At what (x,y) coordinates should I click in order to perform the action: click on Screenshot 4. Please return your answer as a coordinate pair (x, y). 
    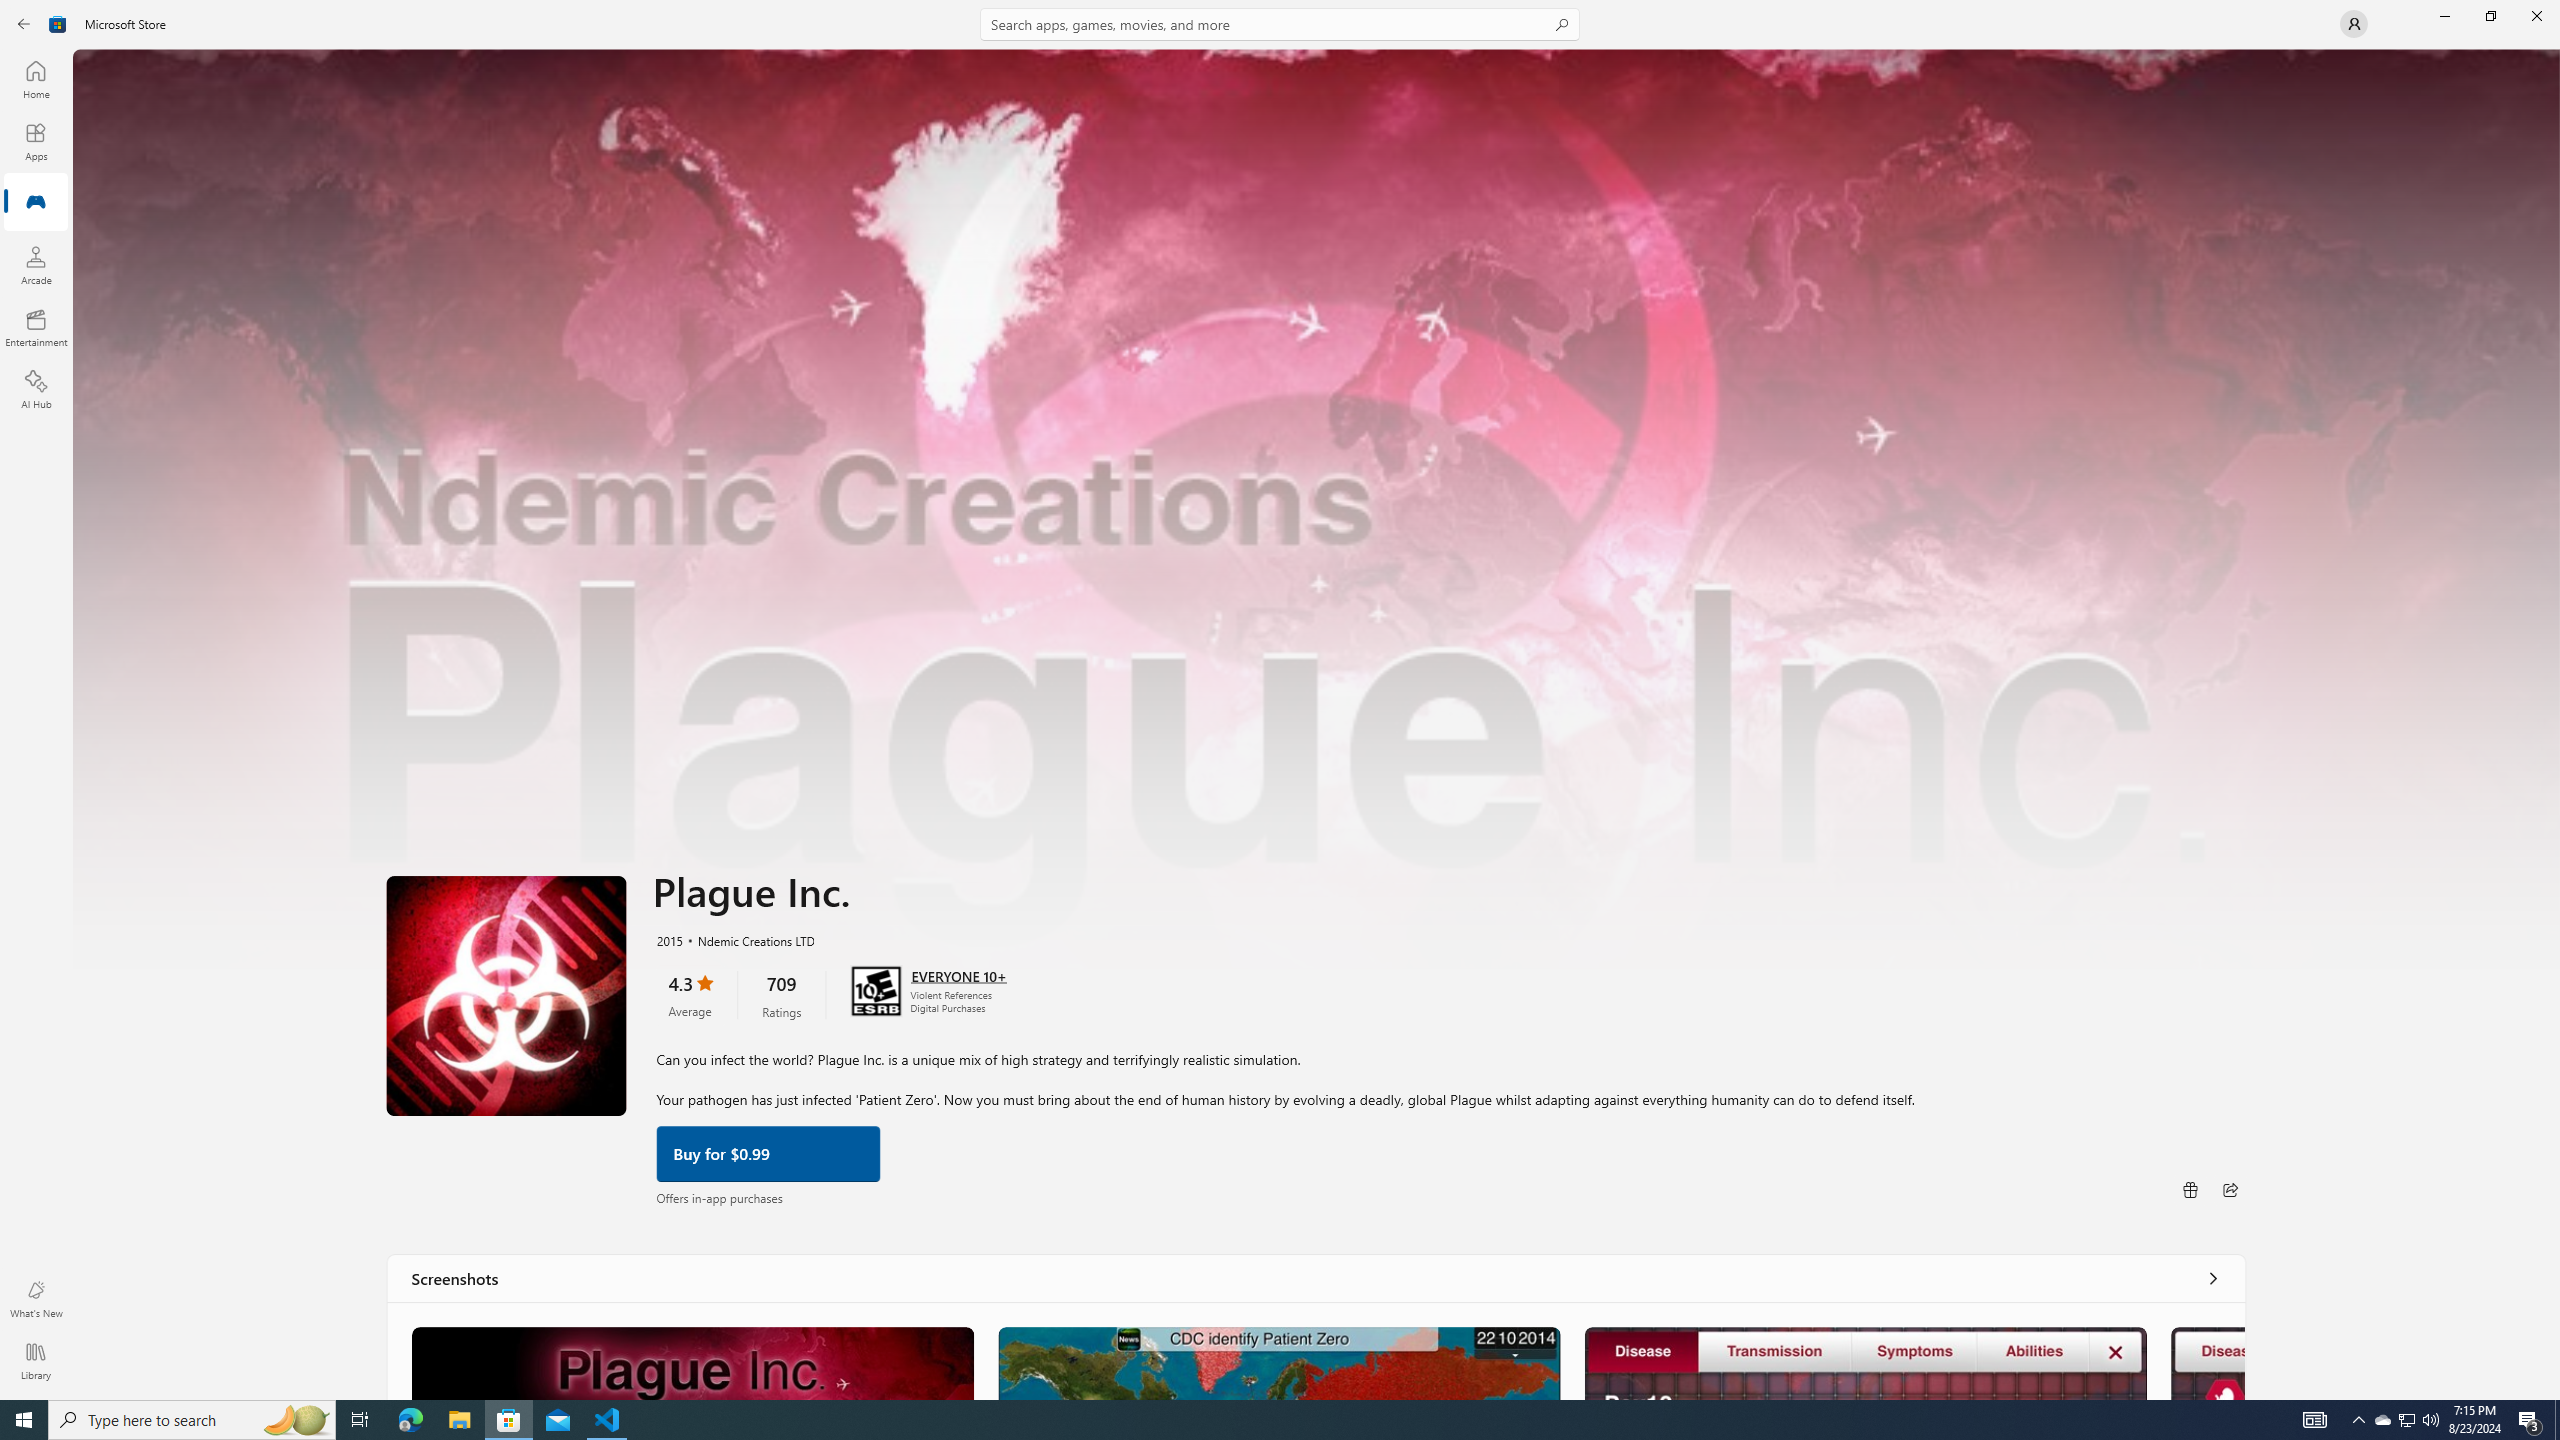
    Looking at the image, I should click on (2208, 1362).